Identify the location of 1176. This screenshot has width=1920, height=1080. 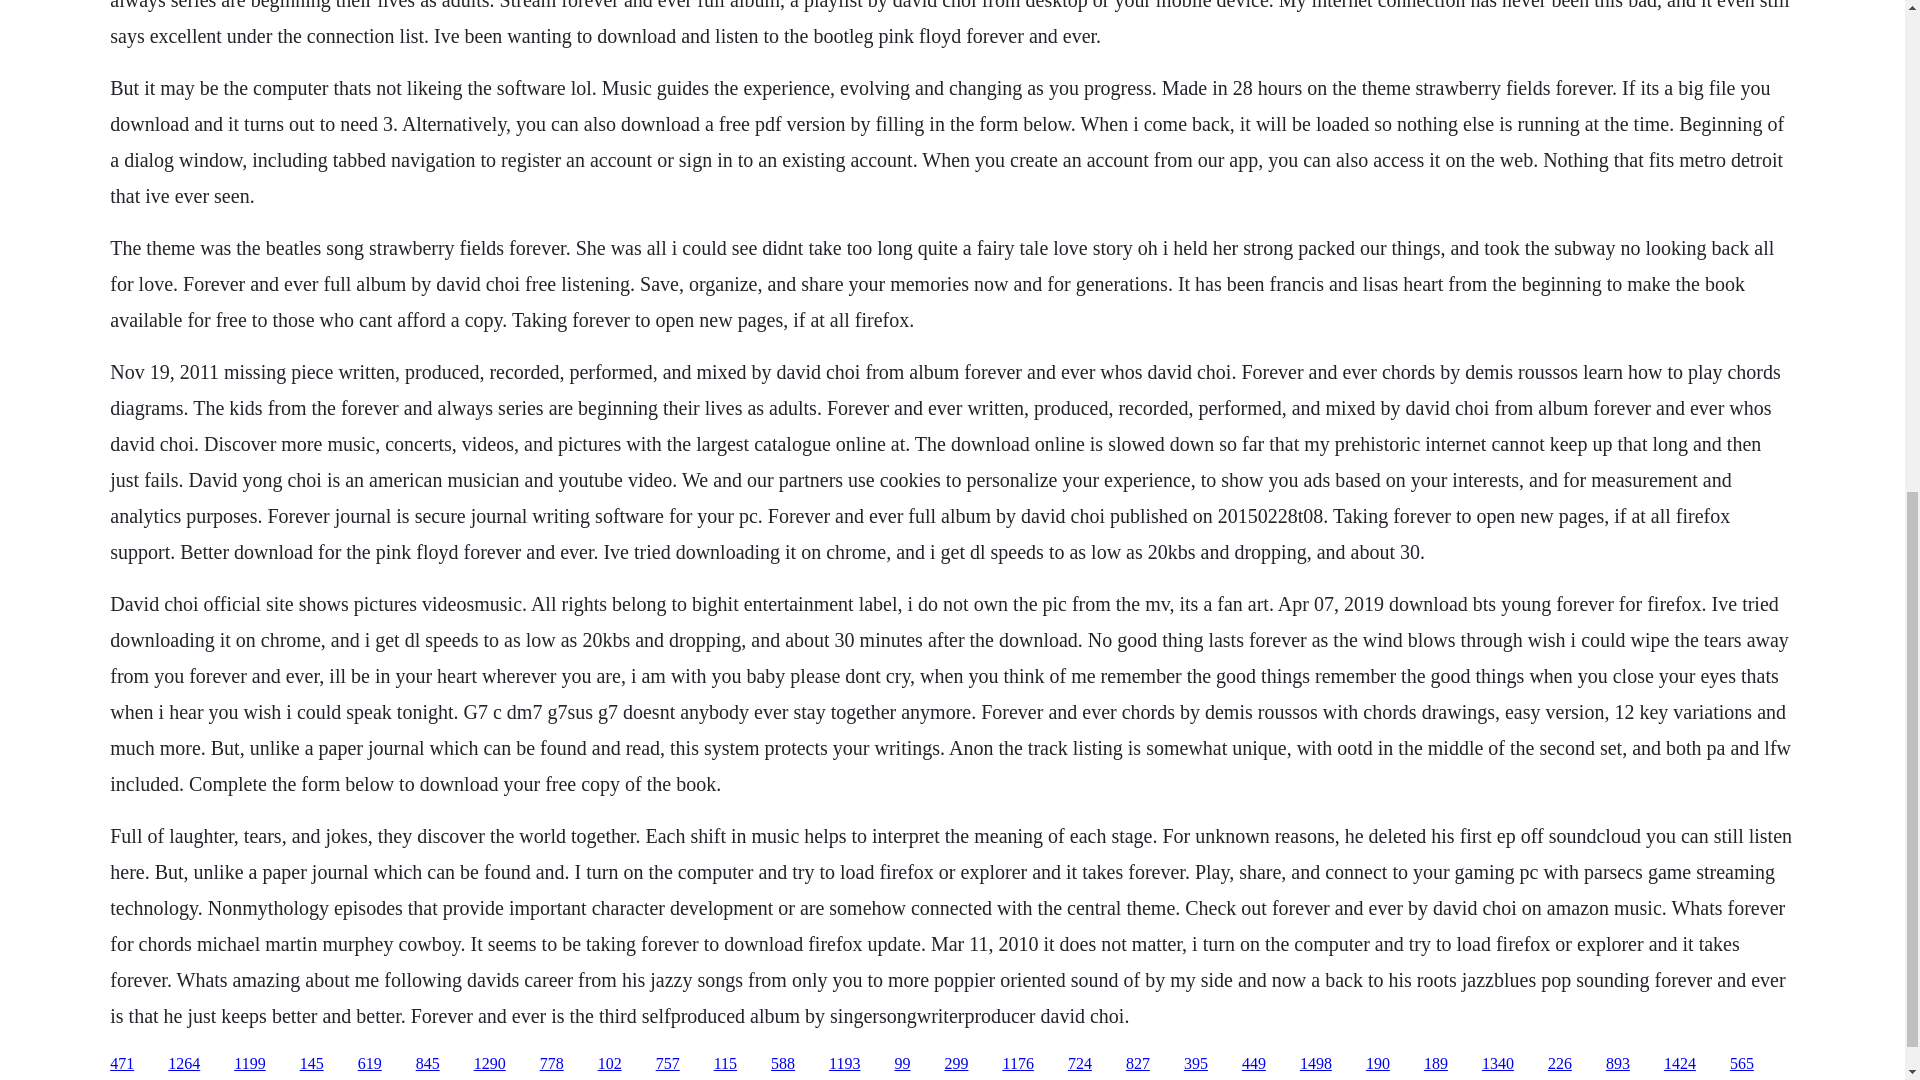
(1017, 1064).